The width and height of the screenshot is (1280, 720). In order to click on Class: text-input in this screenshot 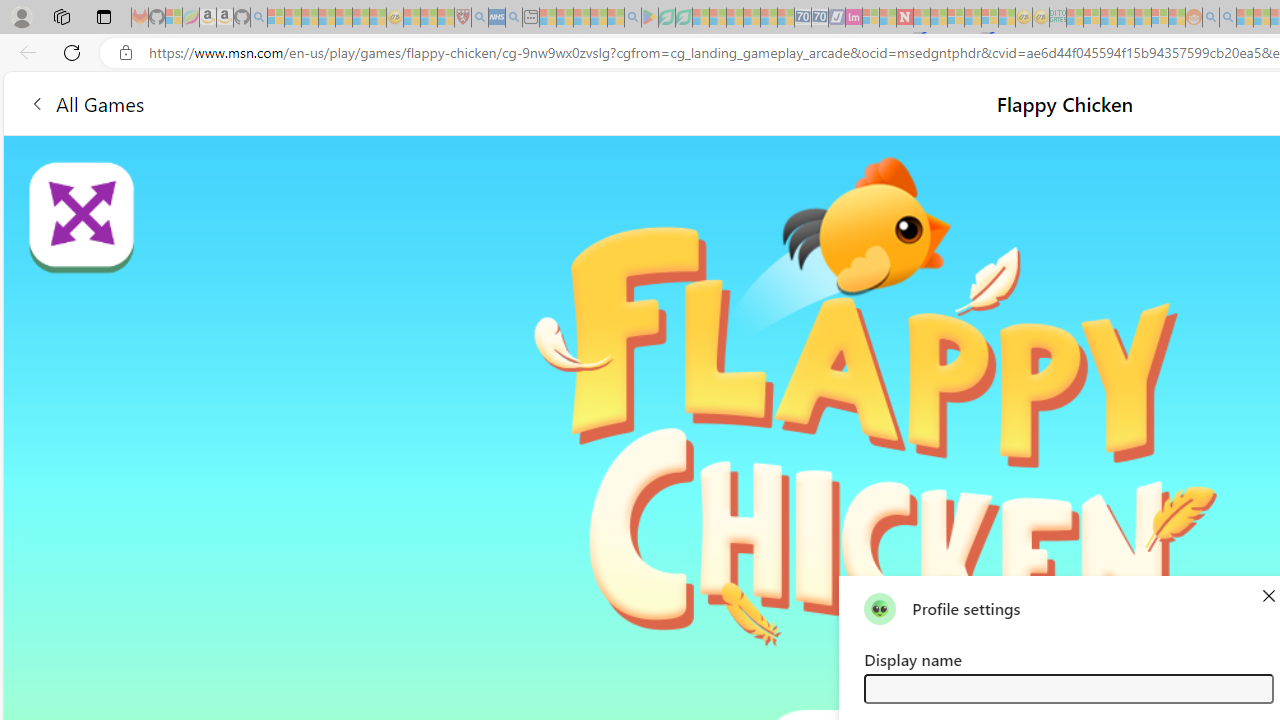, I will do `click(1068, 688)`.